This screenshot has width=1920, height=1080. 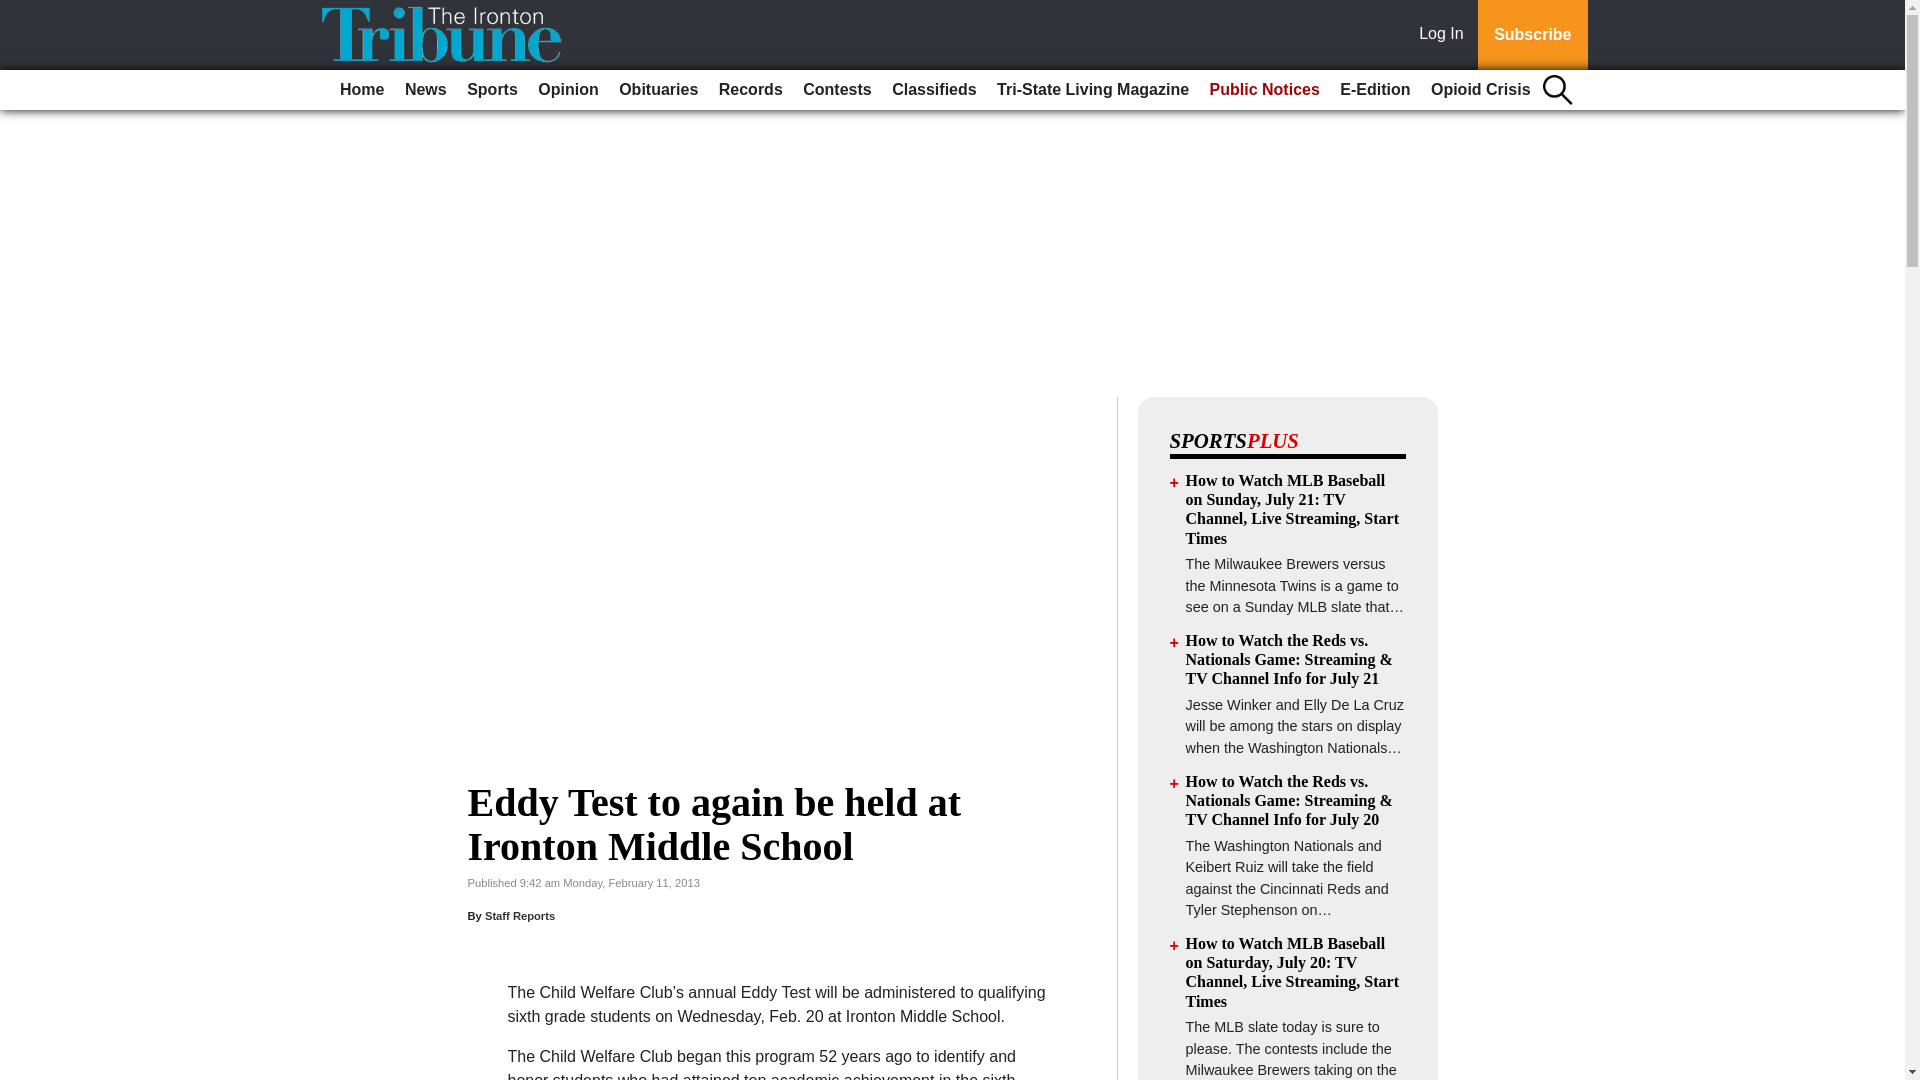 What do you see at coordinates (1532, 35) in the screenshot?
I see `Subscribe` at bounding box center [1532, 35].